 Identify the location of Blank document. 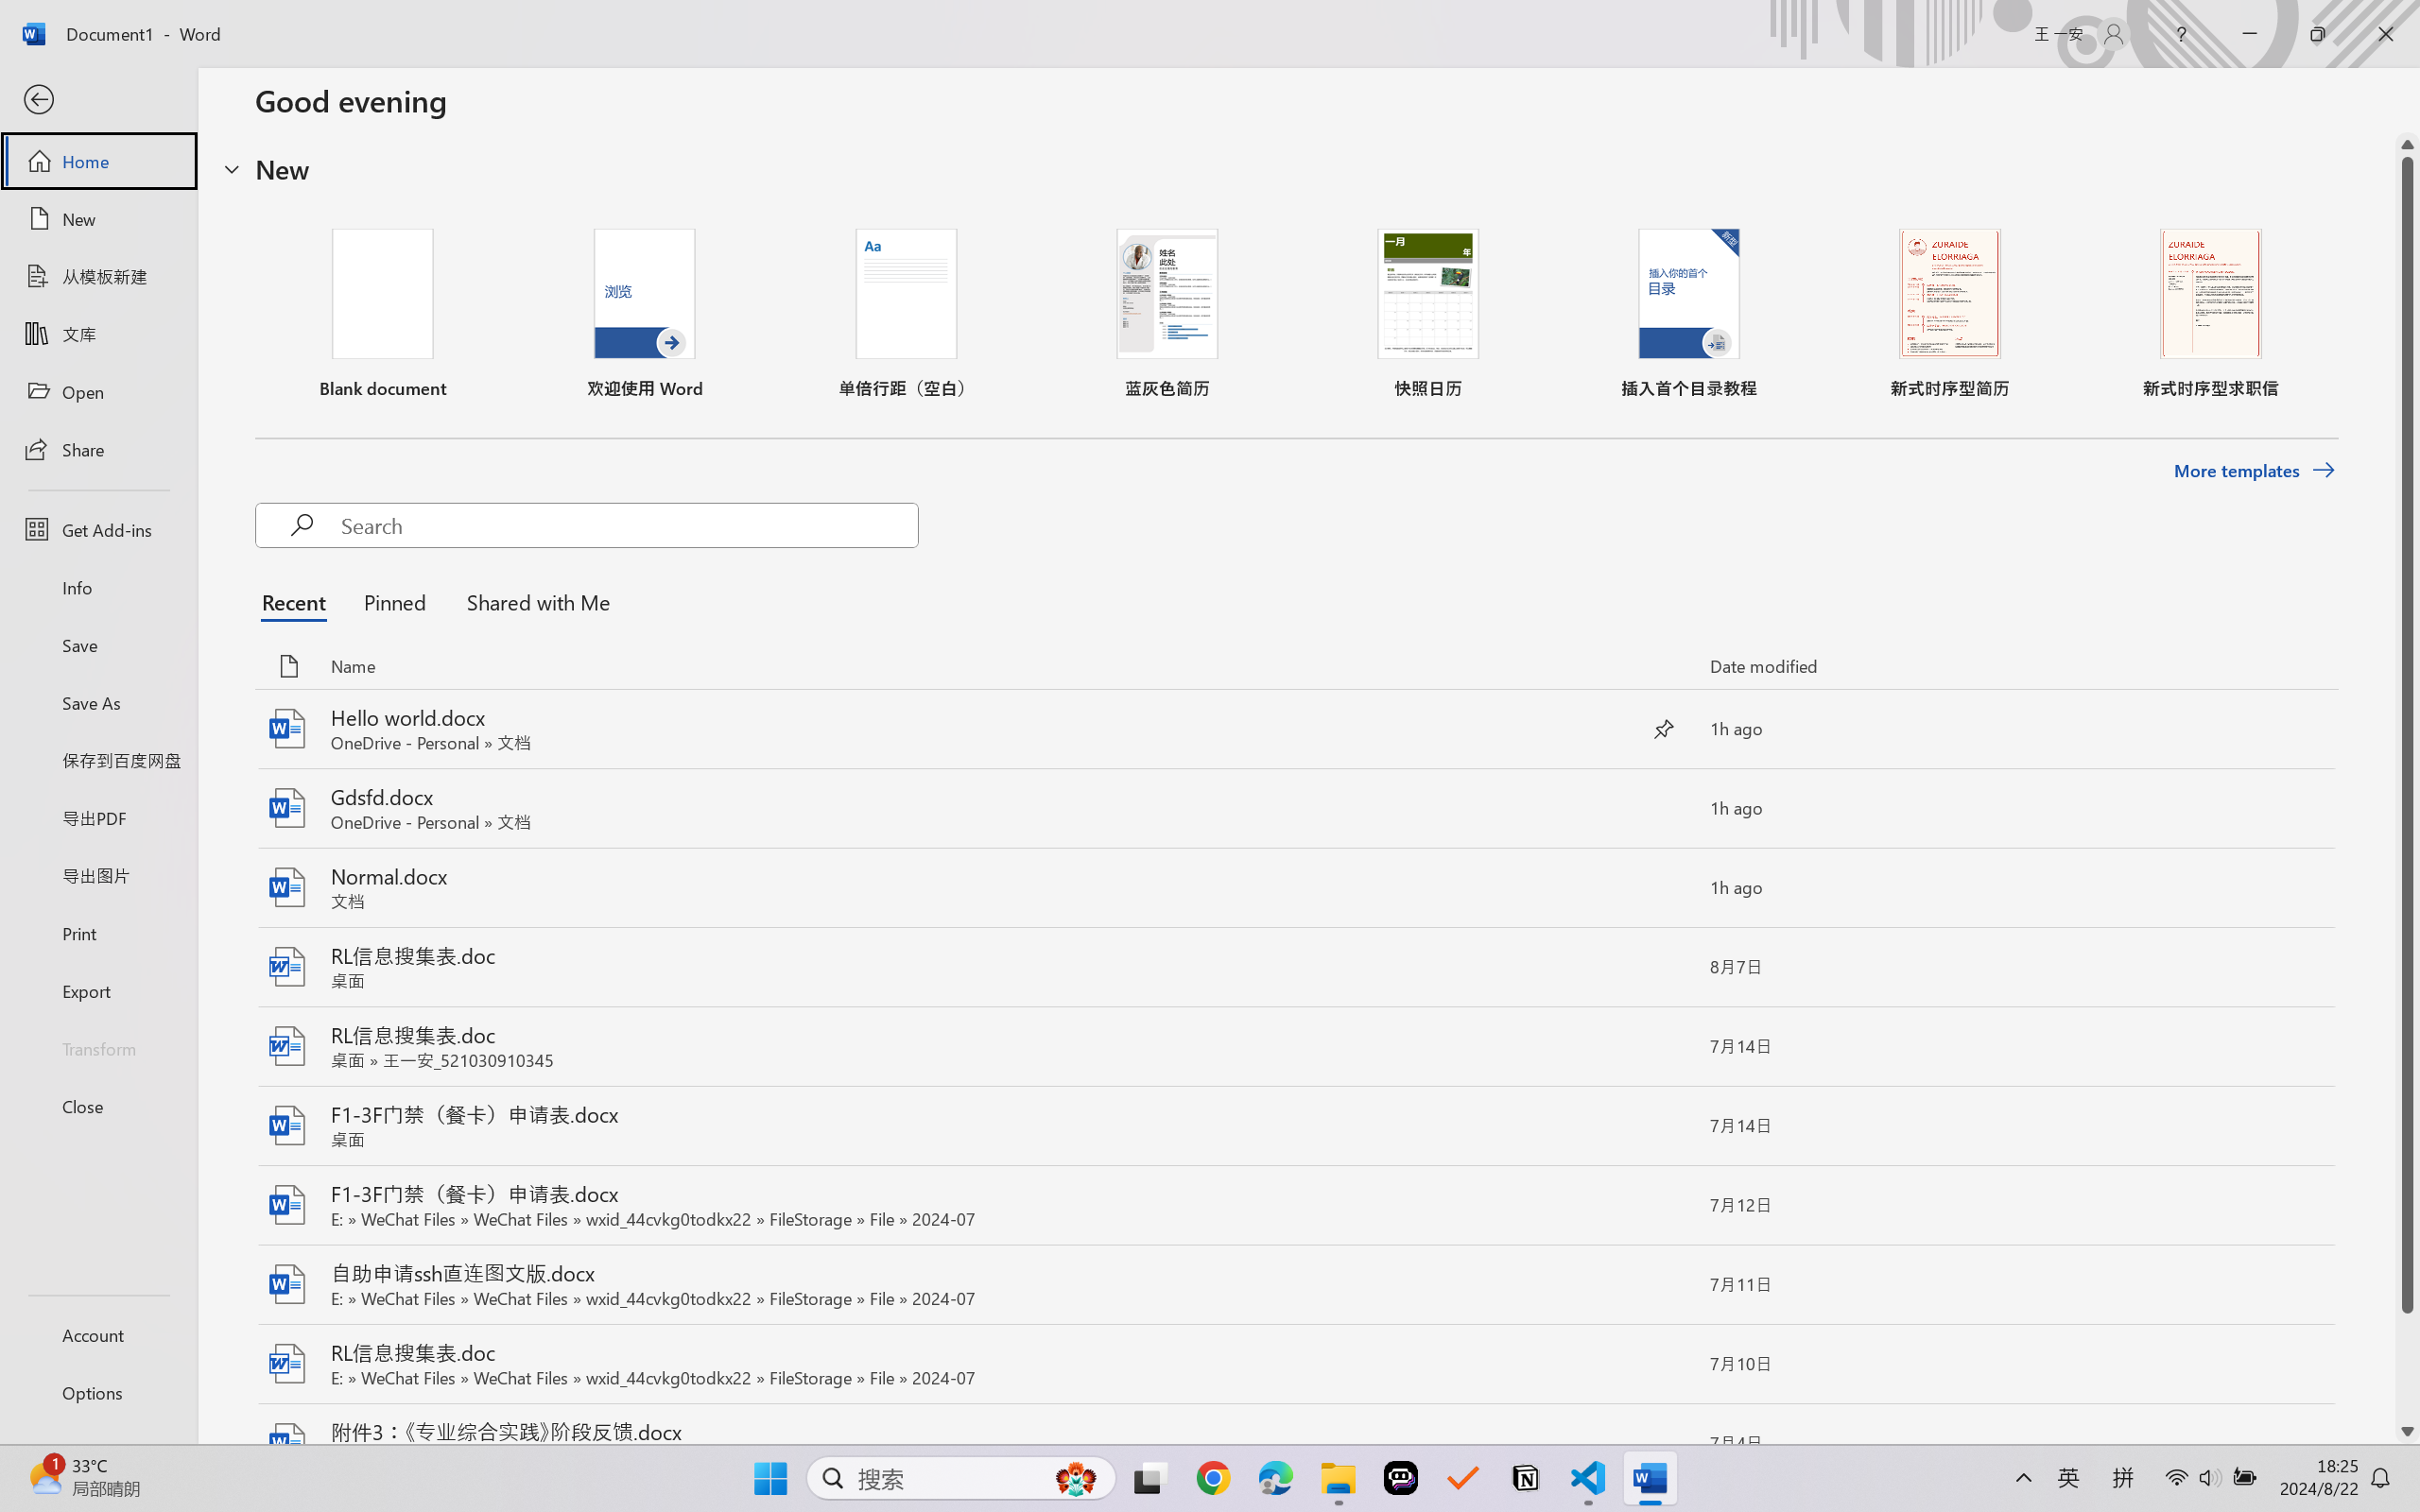
(382, 314).